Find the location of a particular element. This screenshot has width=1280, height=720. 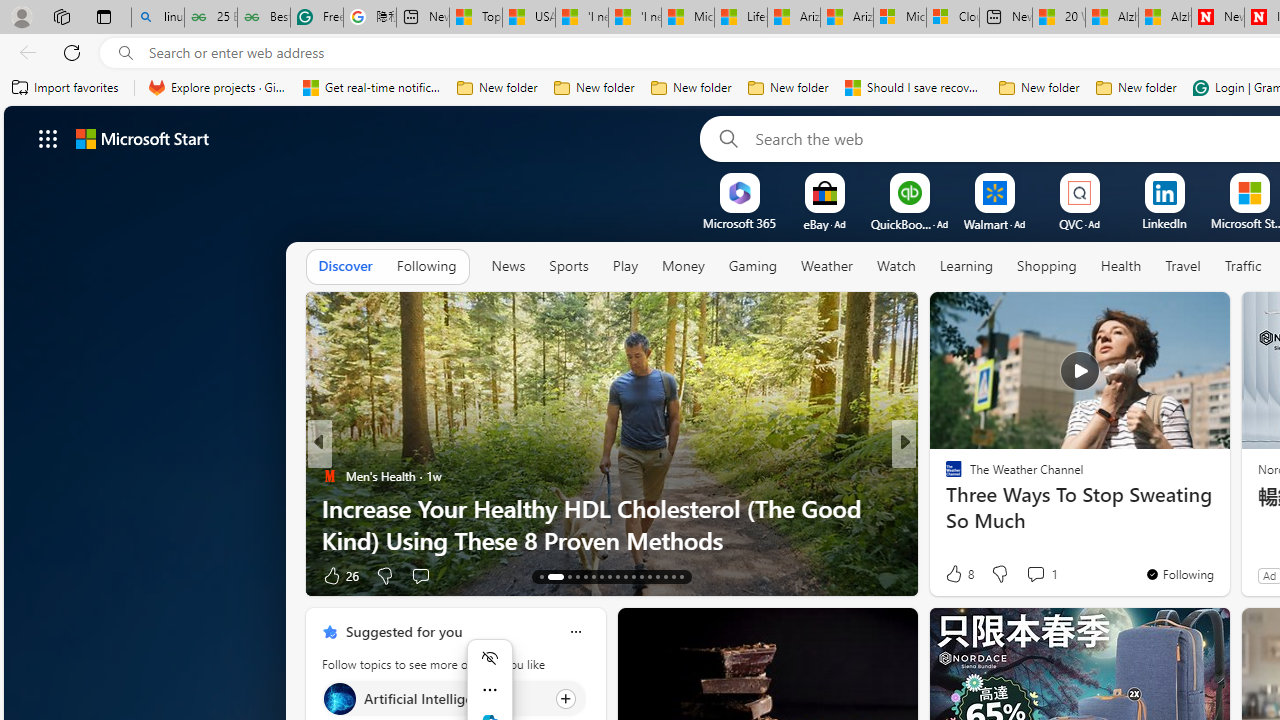

25 Basic Linux Commands For Beginners - GeeksforGeeks is located at coordinates (210, 18).